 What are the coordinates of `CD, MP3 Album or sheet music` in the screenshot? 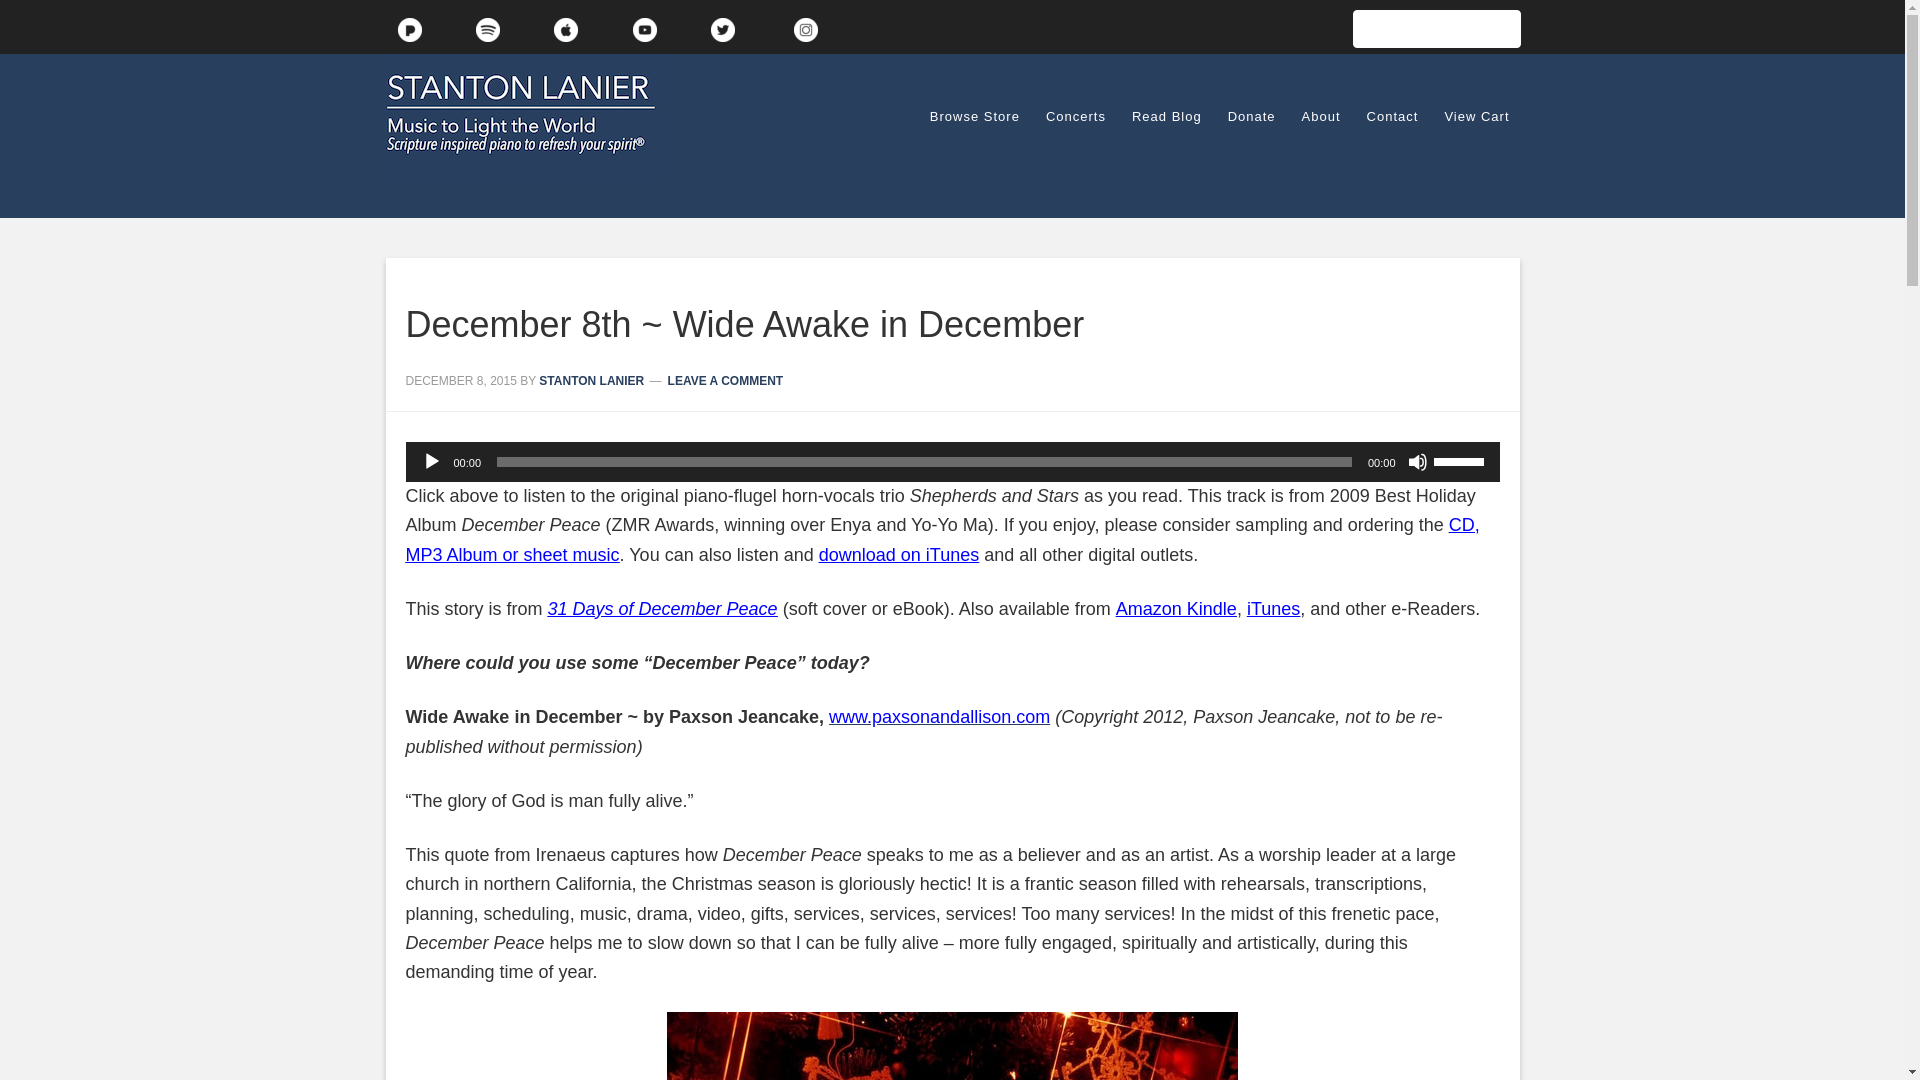 It's located at (942, 539).